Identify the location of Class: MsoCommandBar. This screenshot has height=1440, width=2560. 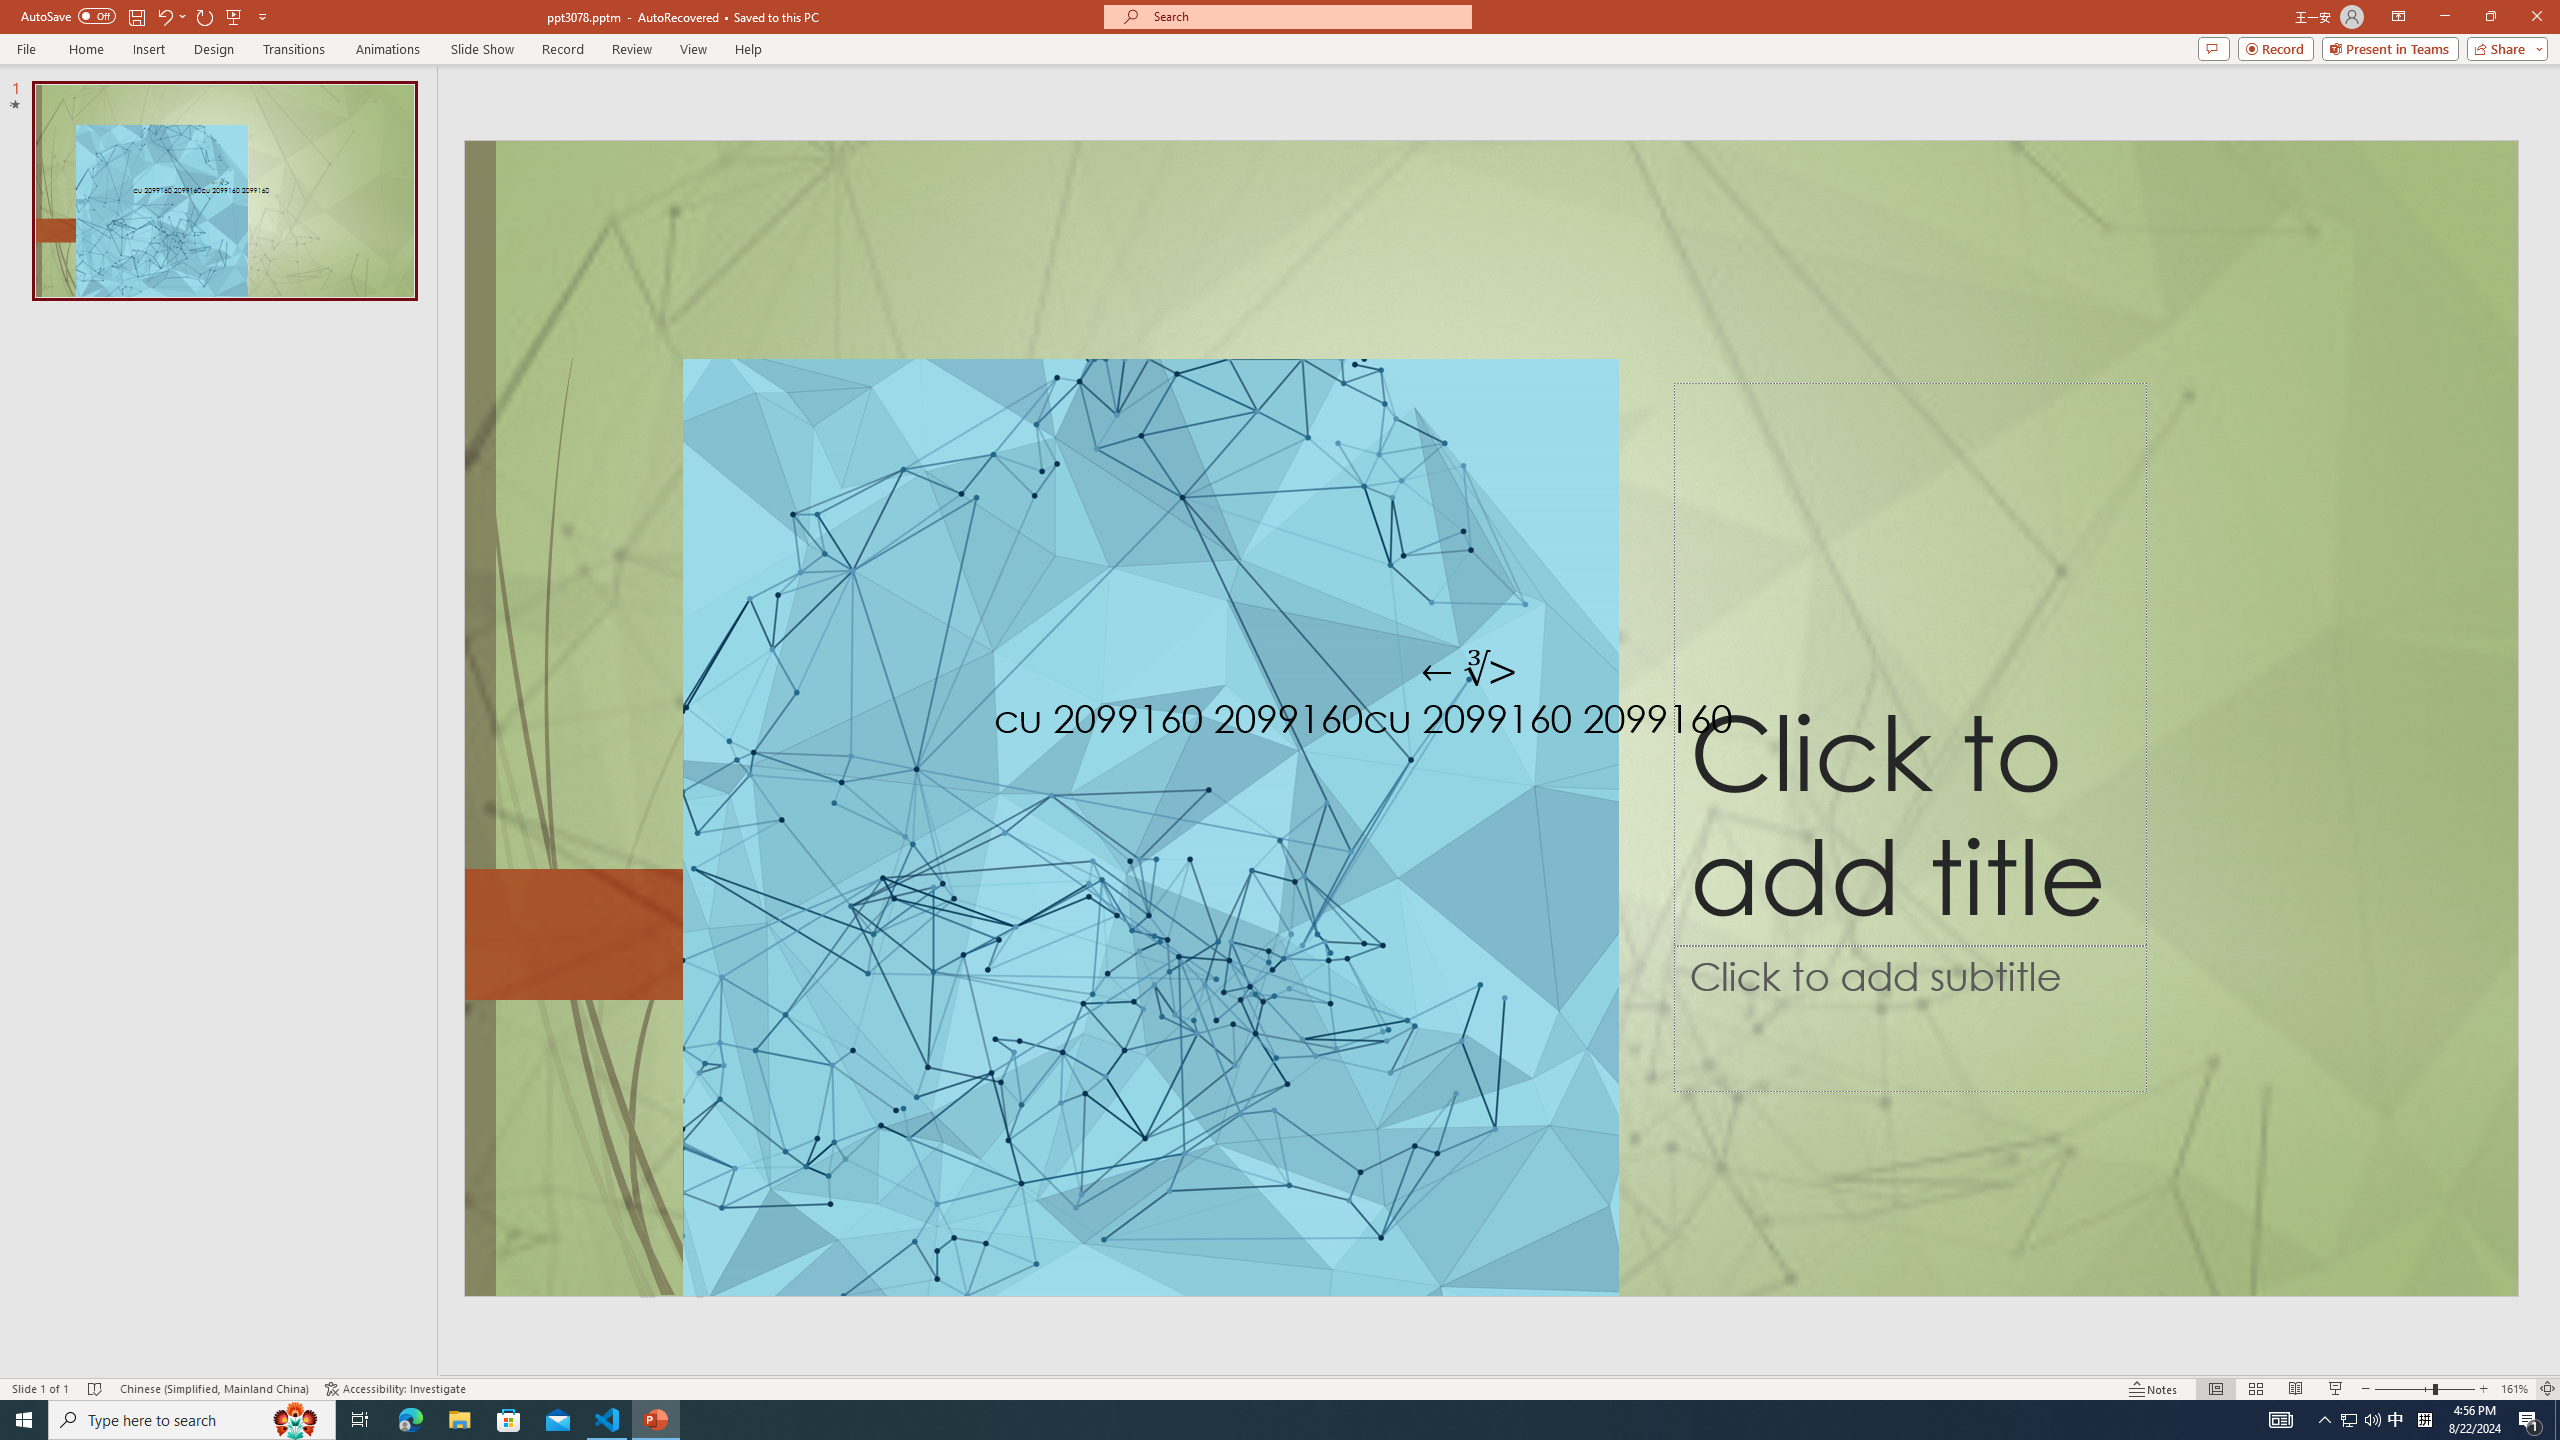
(1280, 1388).